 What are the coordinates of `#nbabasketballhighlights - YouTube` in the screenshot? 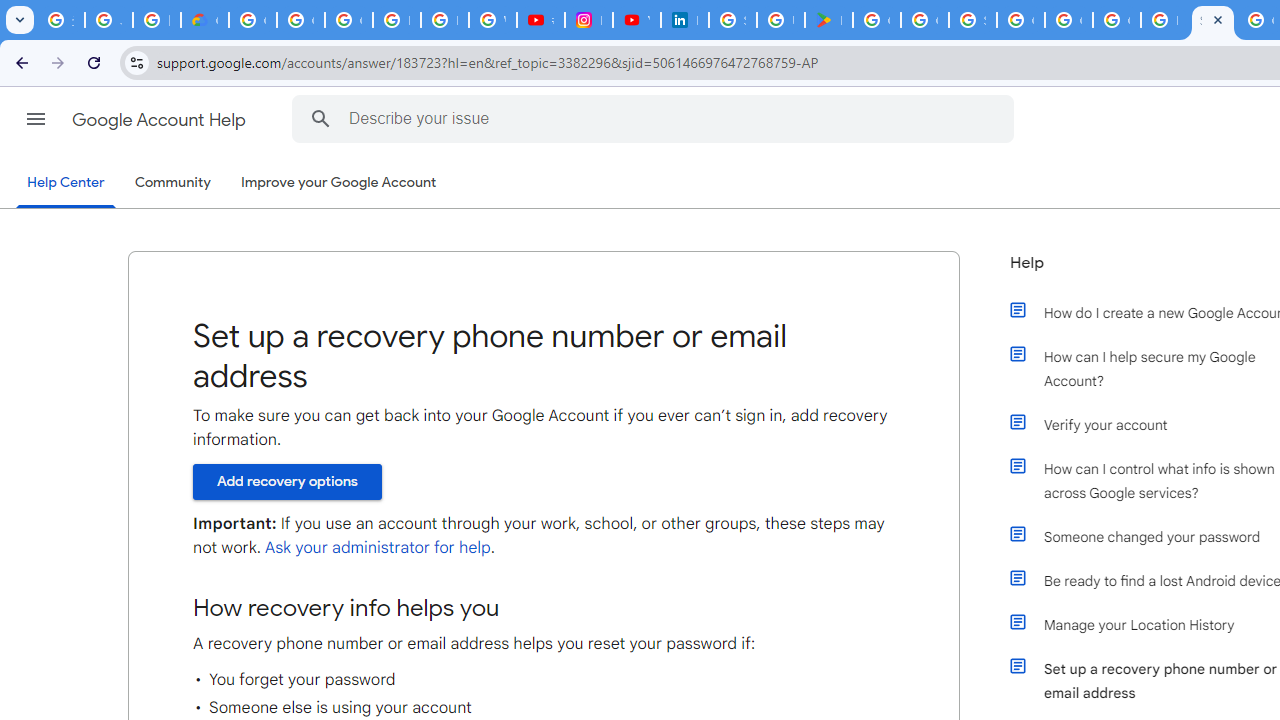 It's located at (540, 20).